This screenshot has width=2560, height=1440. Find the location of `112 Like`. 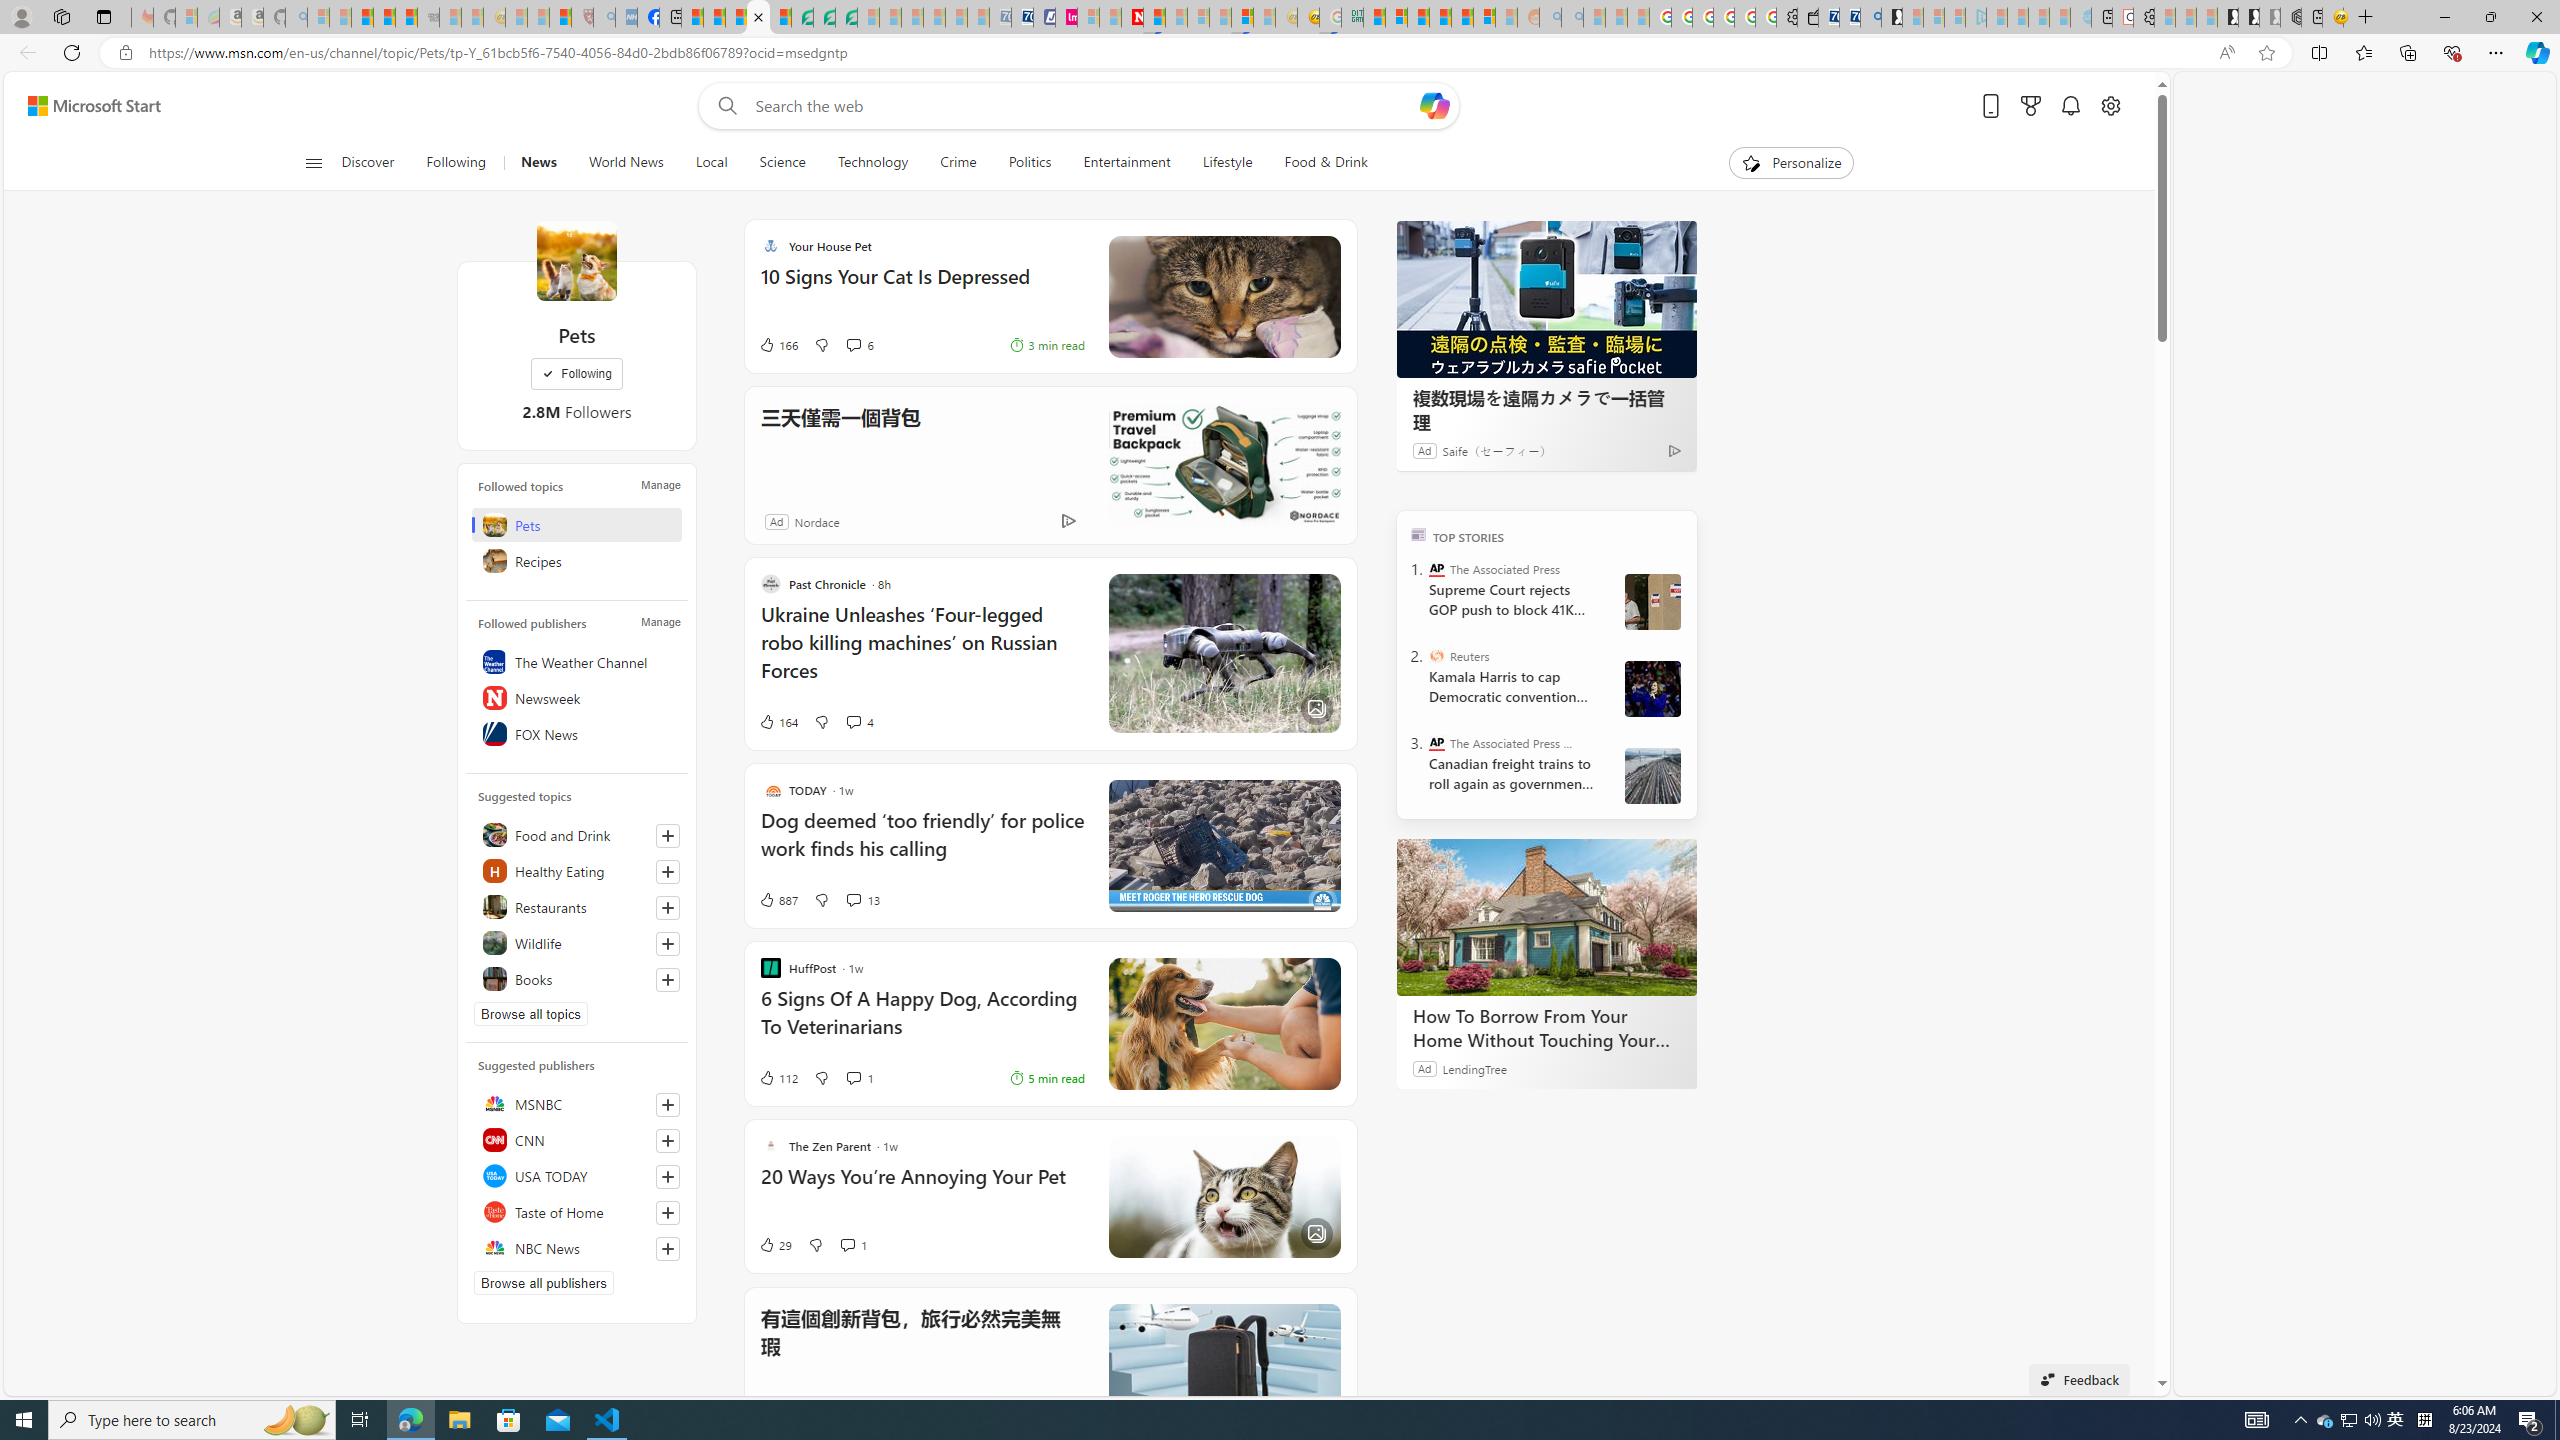

112 Like is located at coordinates (778, 1078).